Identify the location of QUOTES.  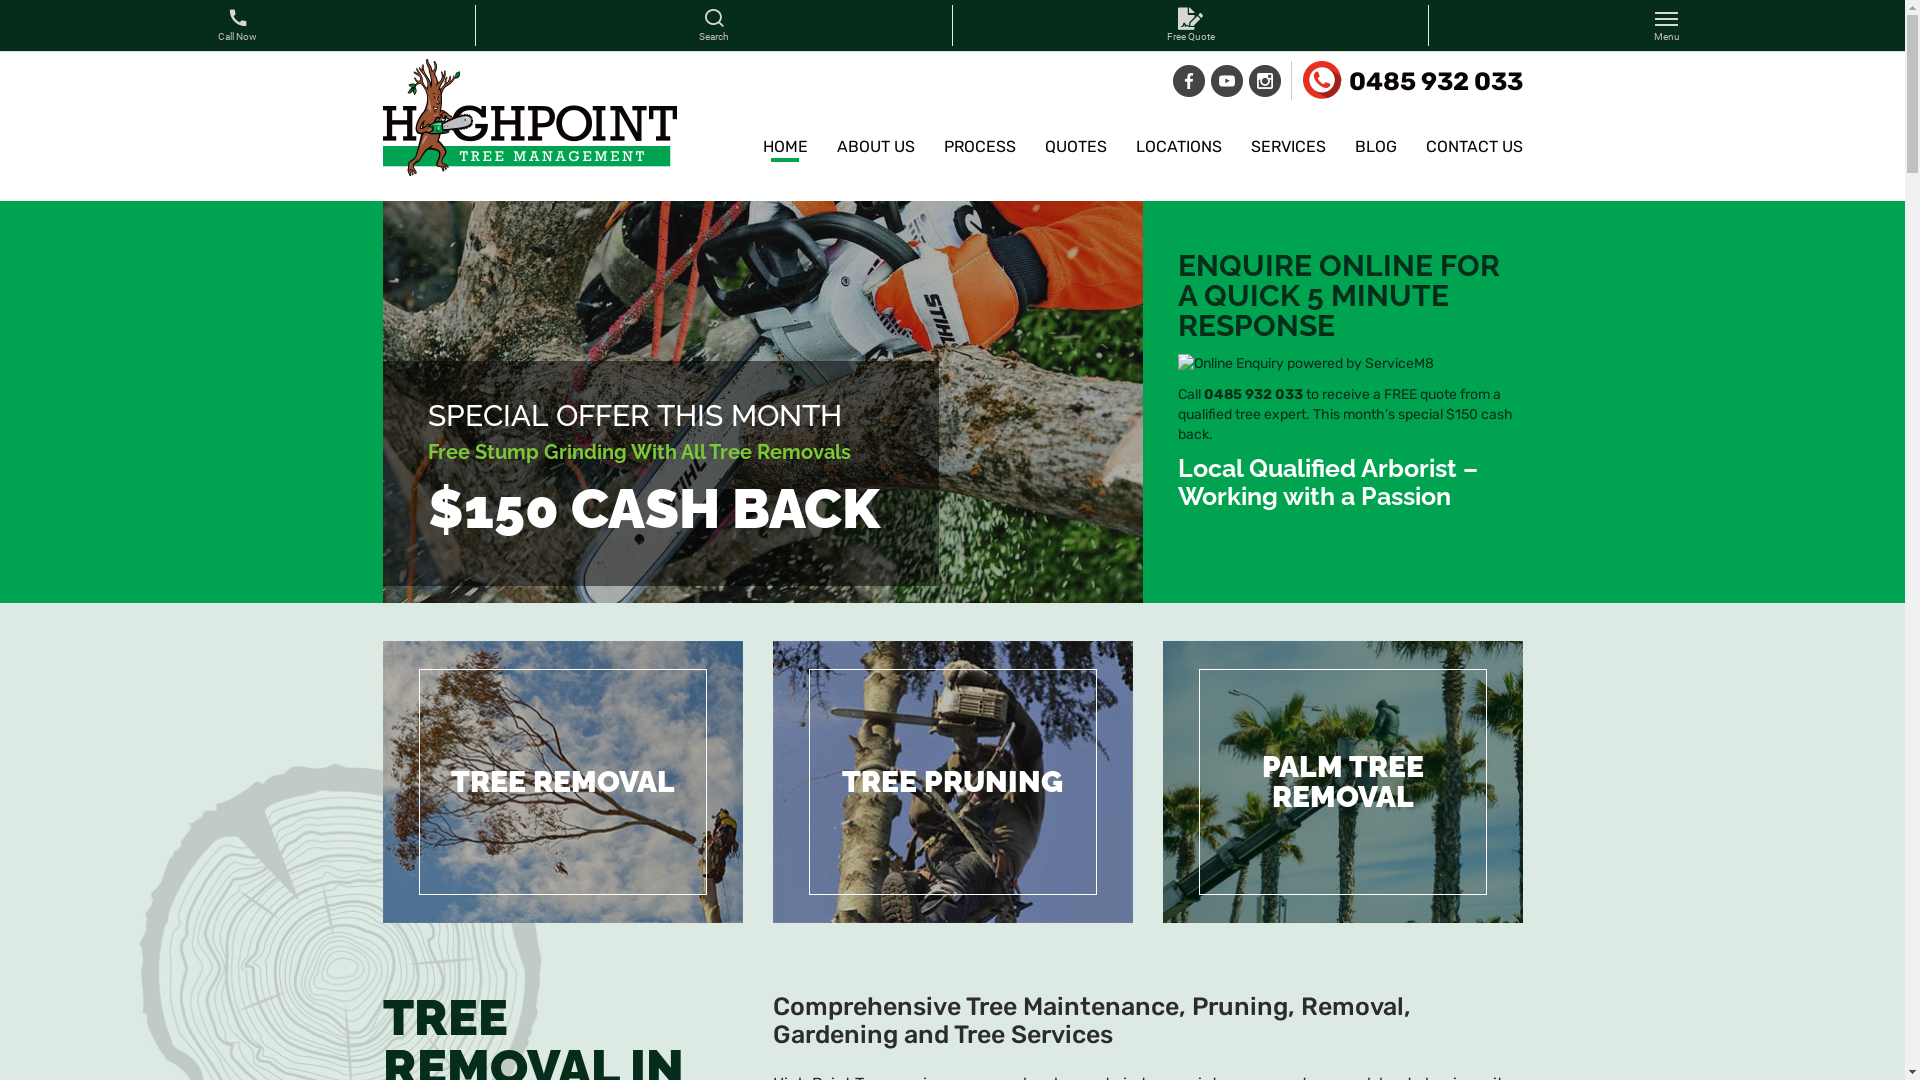
(1075, 150).